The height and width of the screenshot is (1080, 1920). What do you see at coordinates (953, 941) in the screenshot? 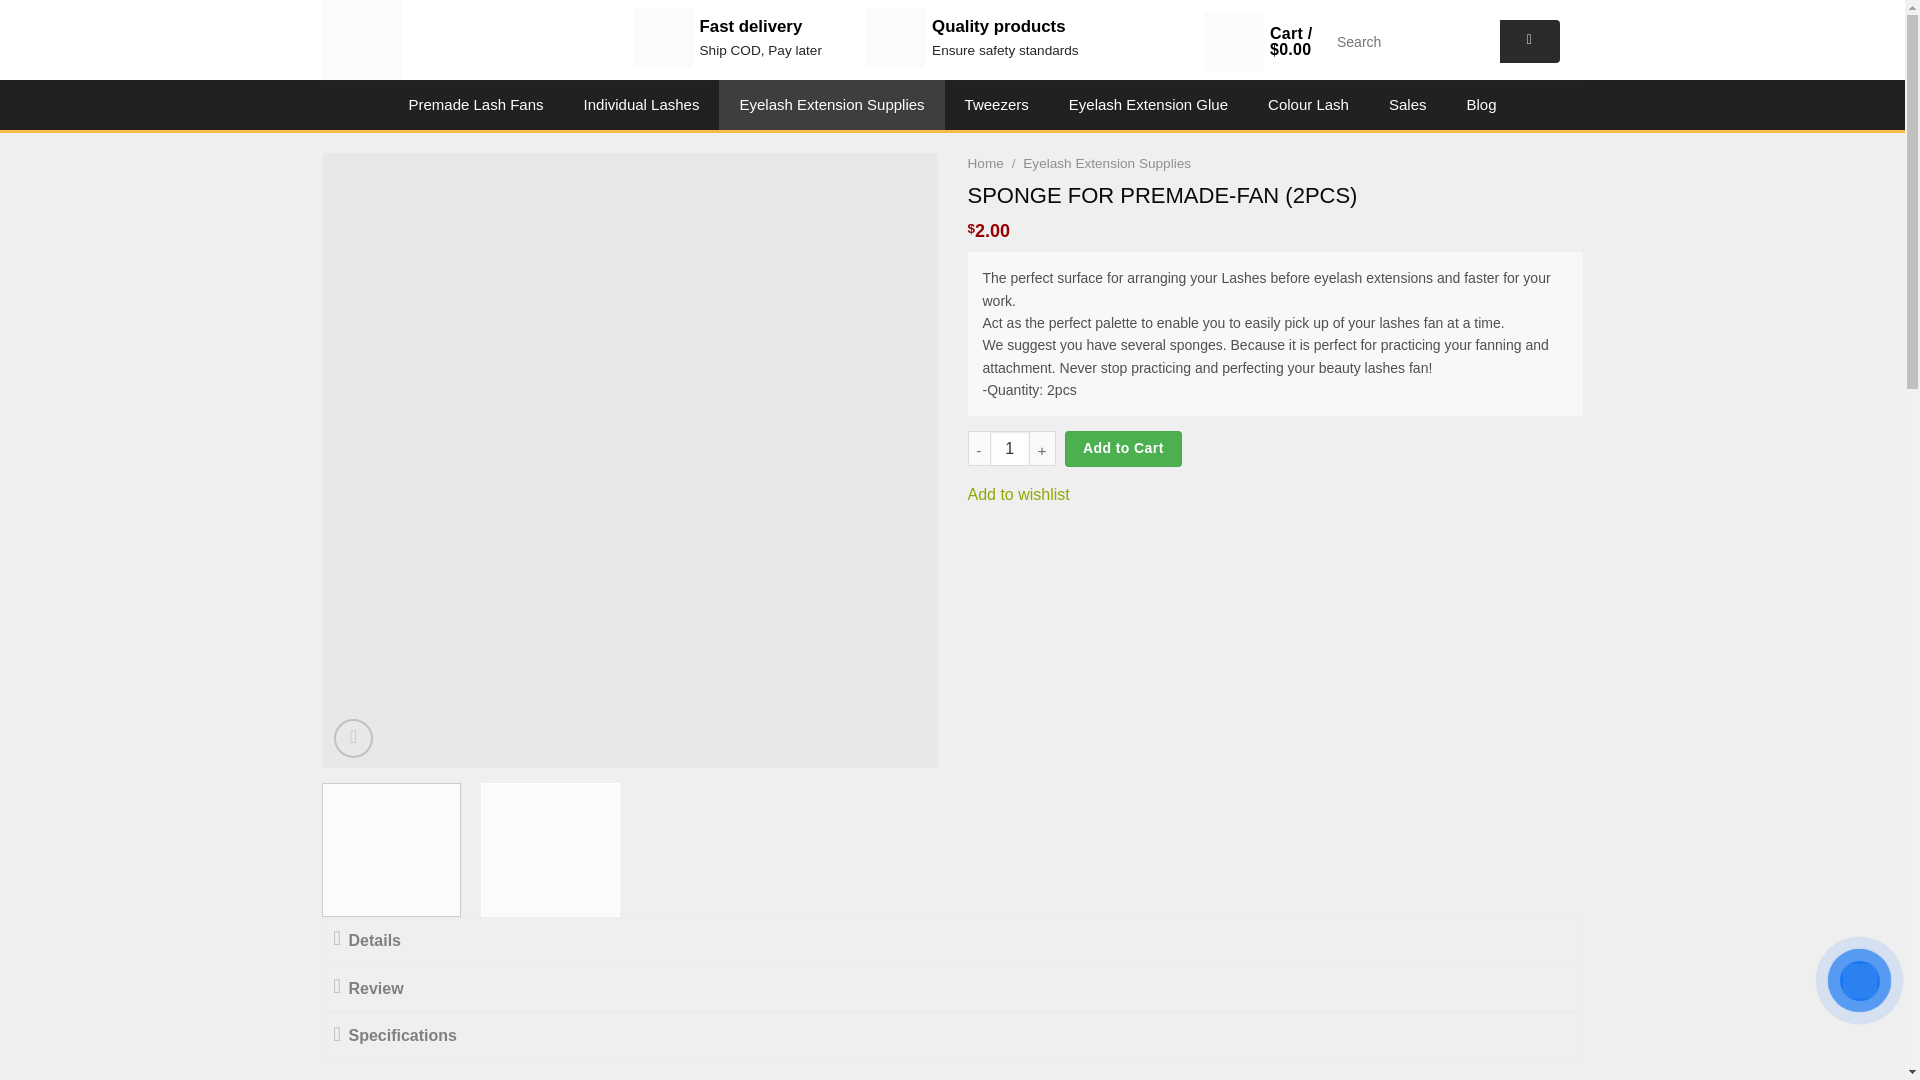
I see `Details` at bounding box center [953, 941].